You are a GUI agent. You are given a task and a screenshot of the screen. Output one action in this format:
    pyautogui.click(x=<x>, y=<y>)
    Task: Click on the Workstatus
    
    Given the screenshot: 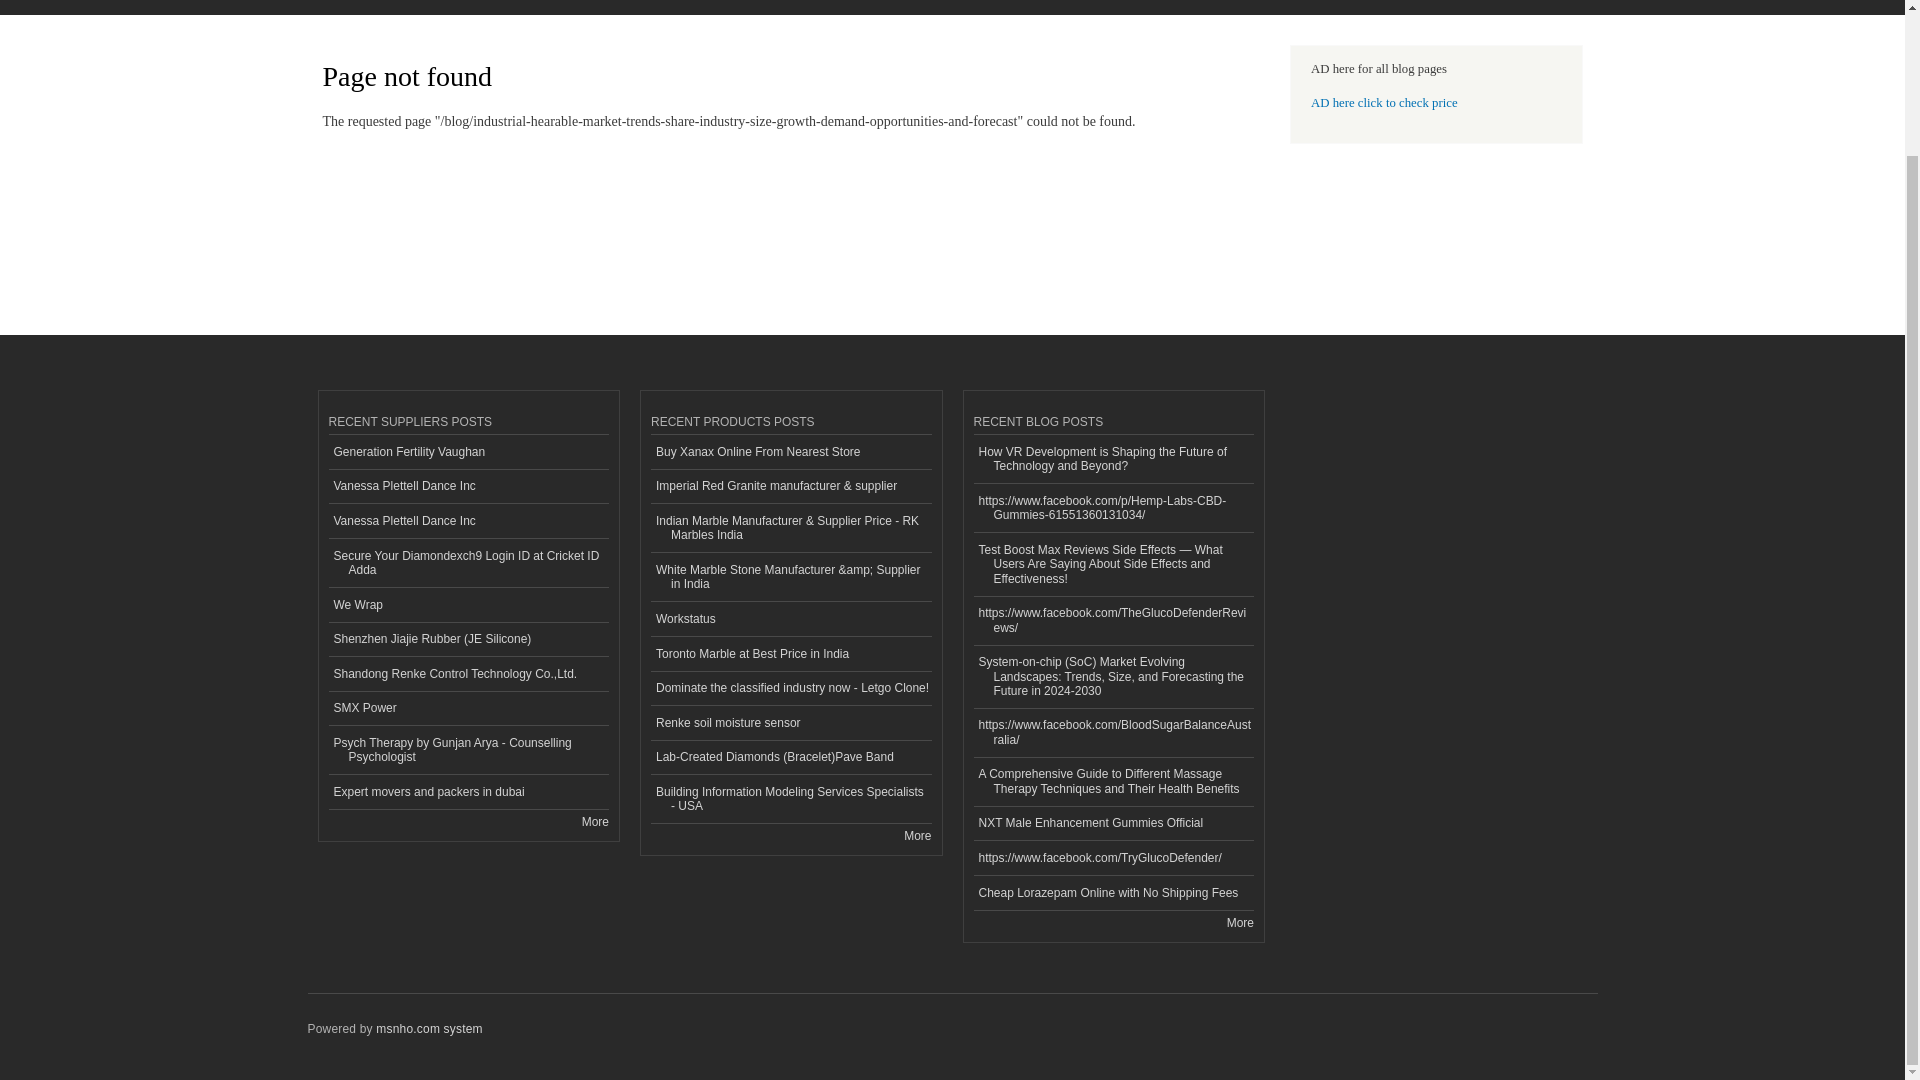 What is the action you would take?
    pyautogui.click(x=790, y=619)
    